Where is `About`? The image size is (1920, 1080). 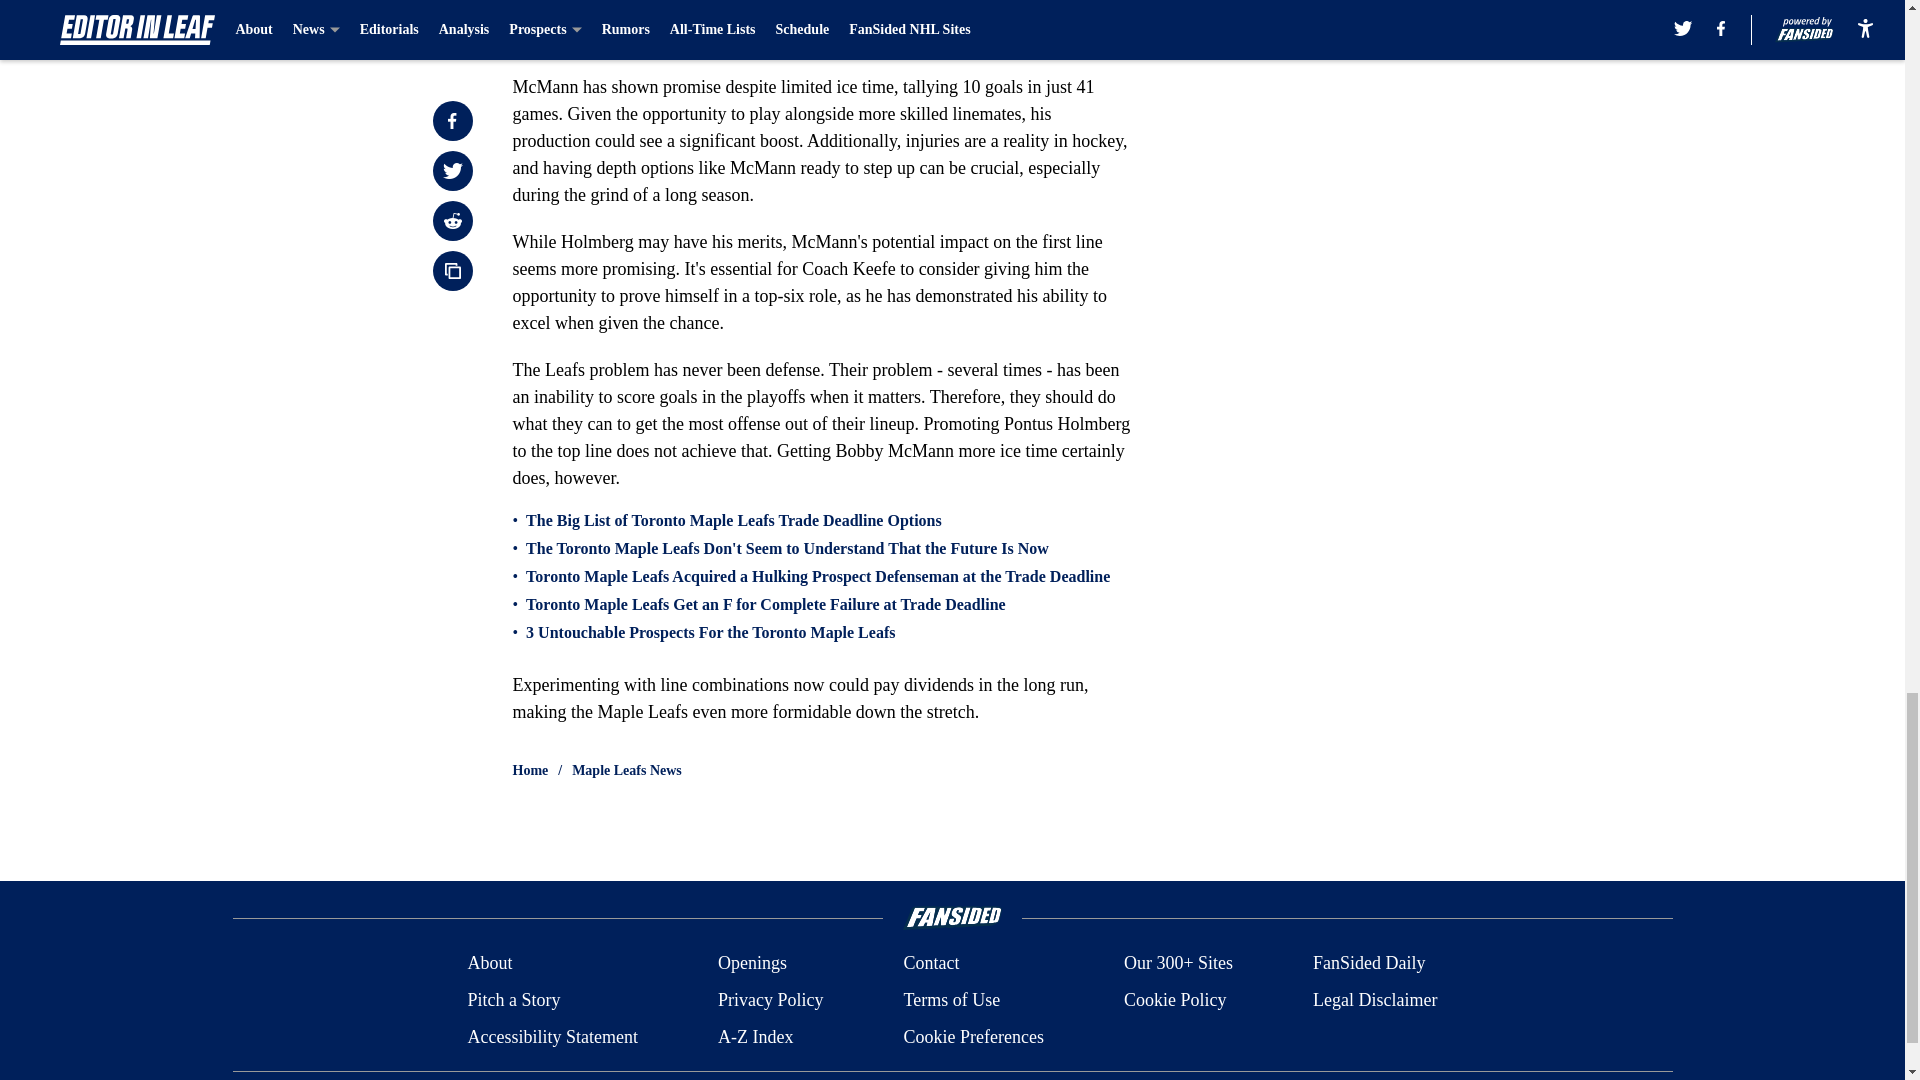
About is located at coordinates (489, 964).